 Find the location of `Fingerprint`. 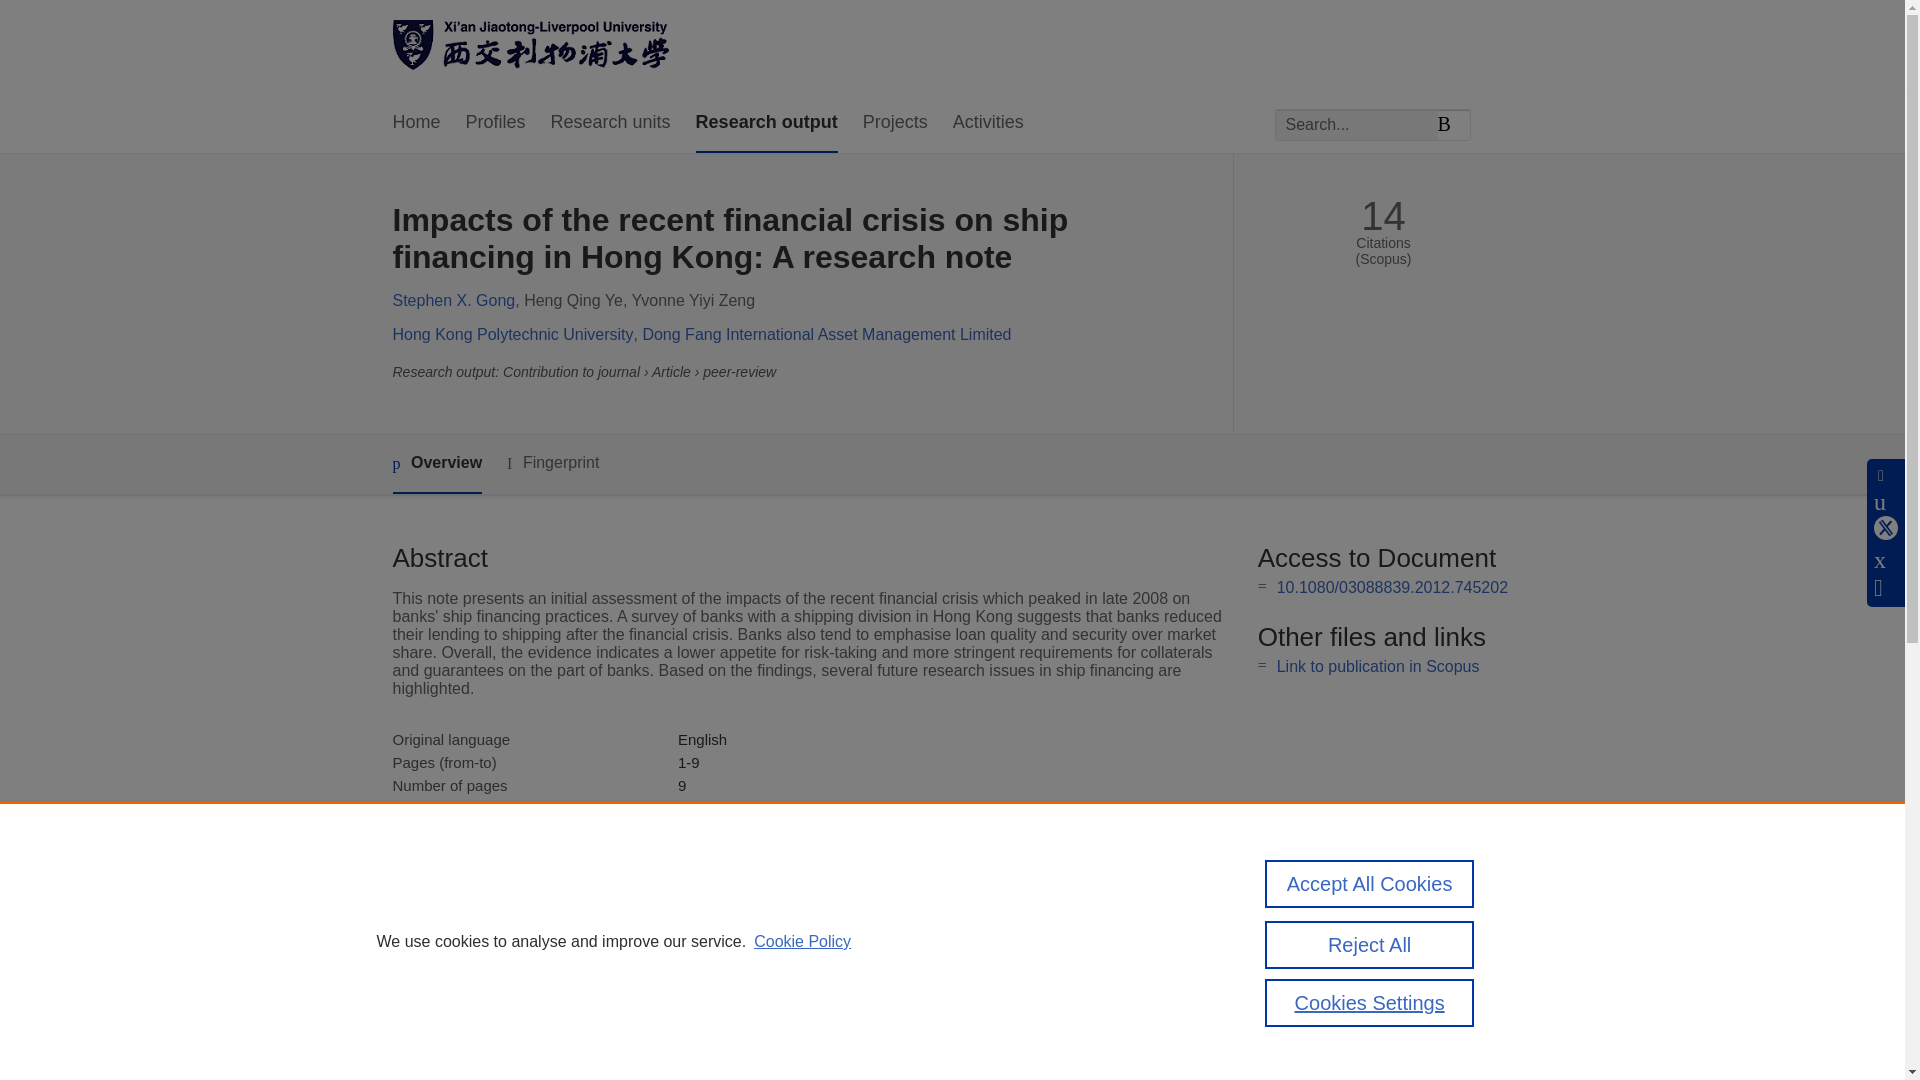

Fingerprint is located at coordinates (552, 464).